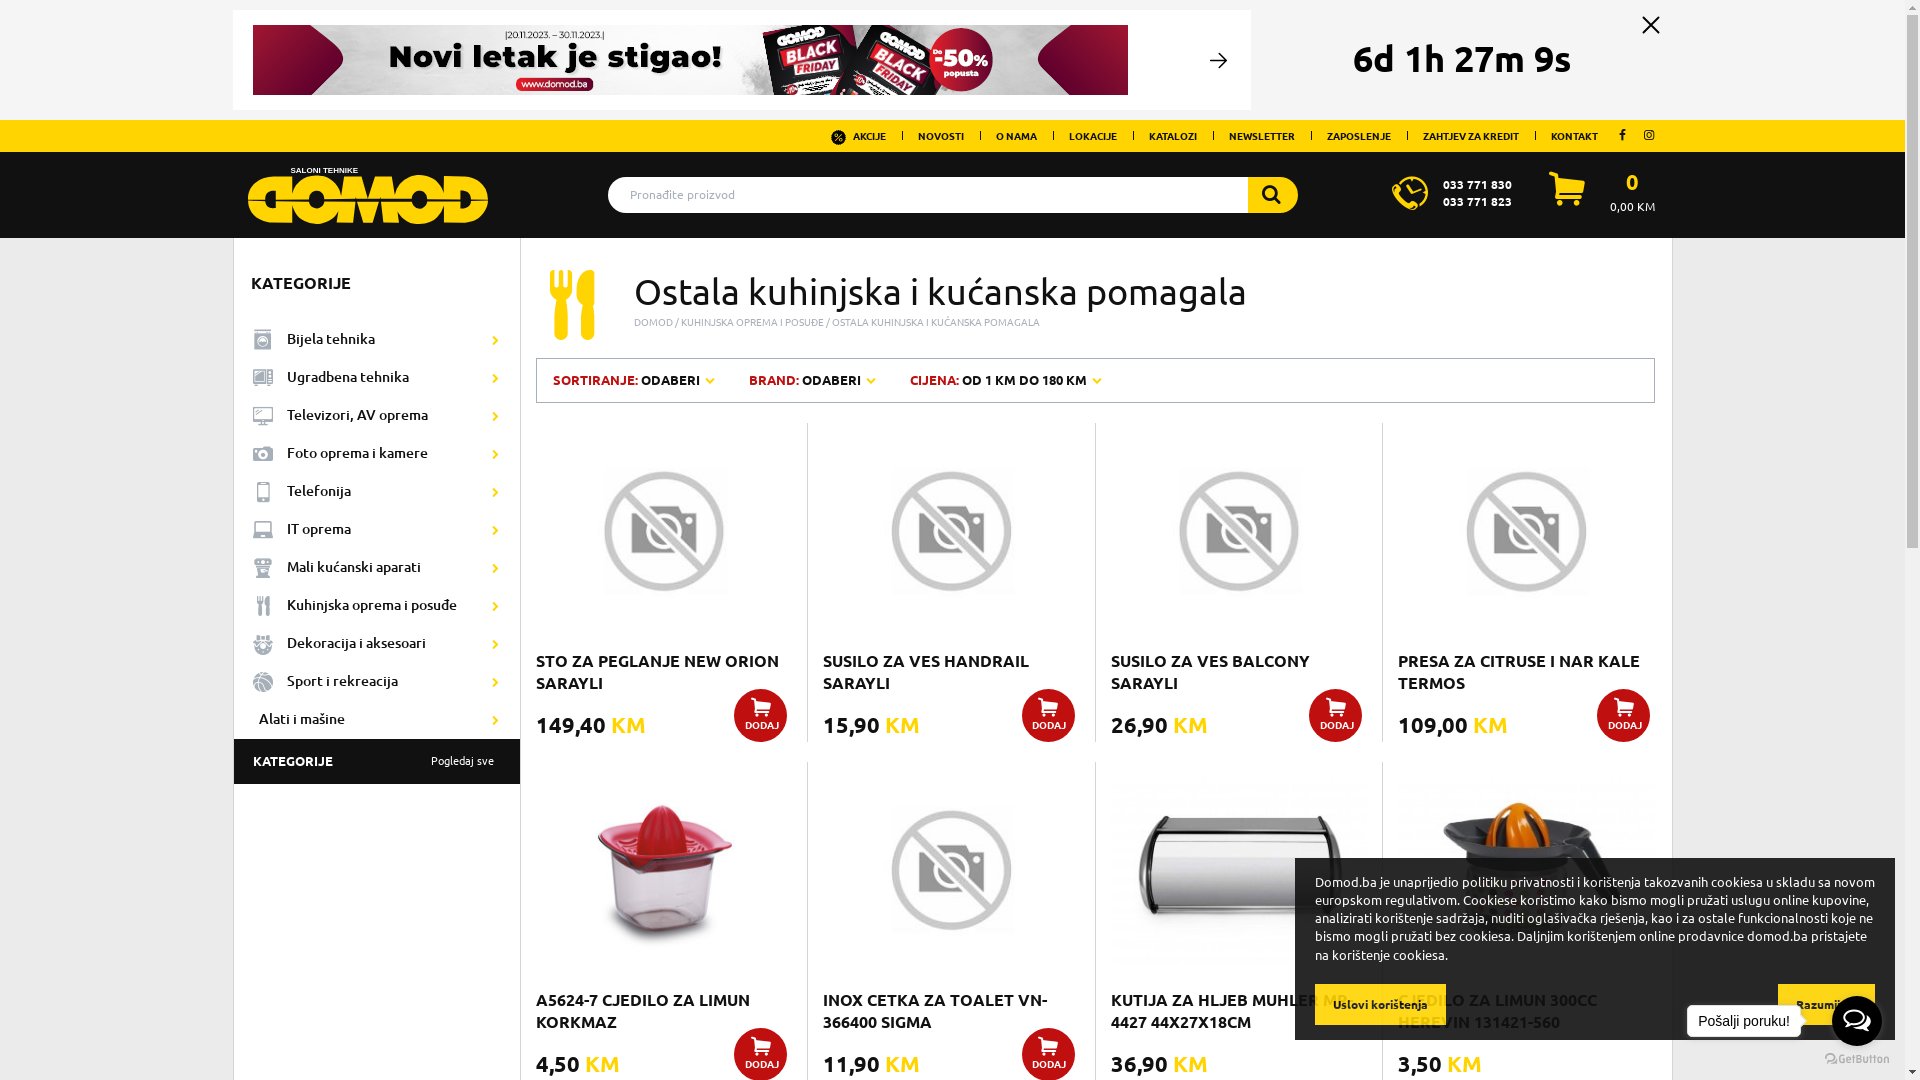 The width and height of the screenshot is (1920, 1080). What do you see at coordinates (1574, 136) in the screenshot?
I see `KONTAKT` at bounding box center [1574, 136].